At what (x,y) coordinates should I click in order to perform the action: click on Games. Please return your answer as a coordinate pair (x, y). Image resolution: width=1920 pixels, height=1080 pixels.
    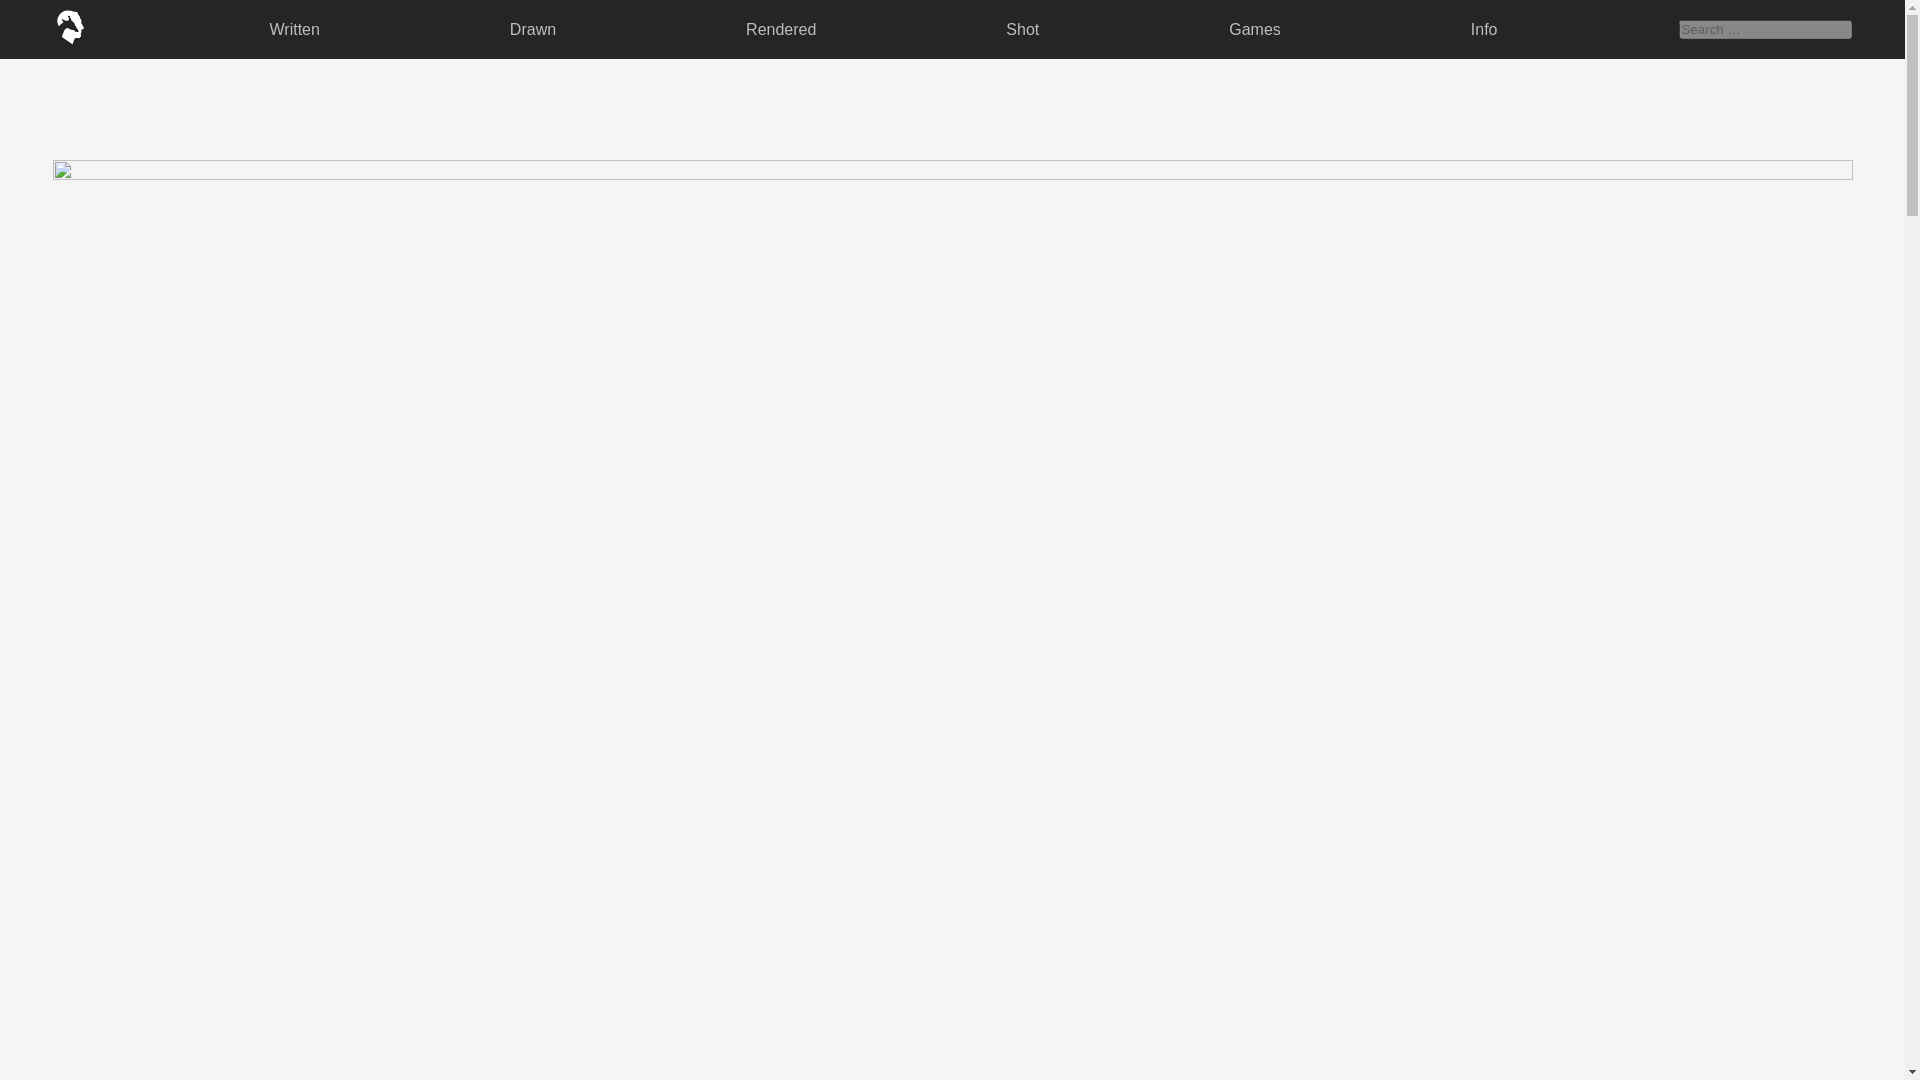
    Looking at the image, I should click on (1254, 28).